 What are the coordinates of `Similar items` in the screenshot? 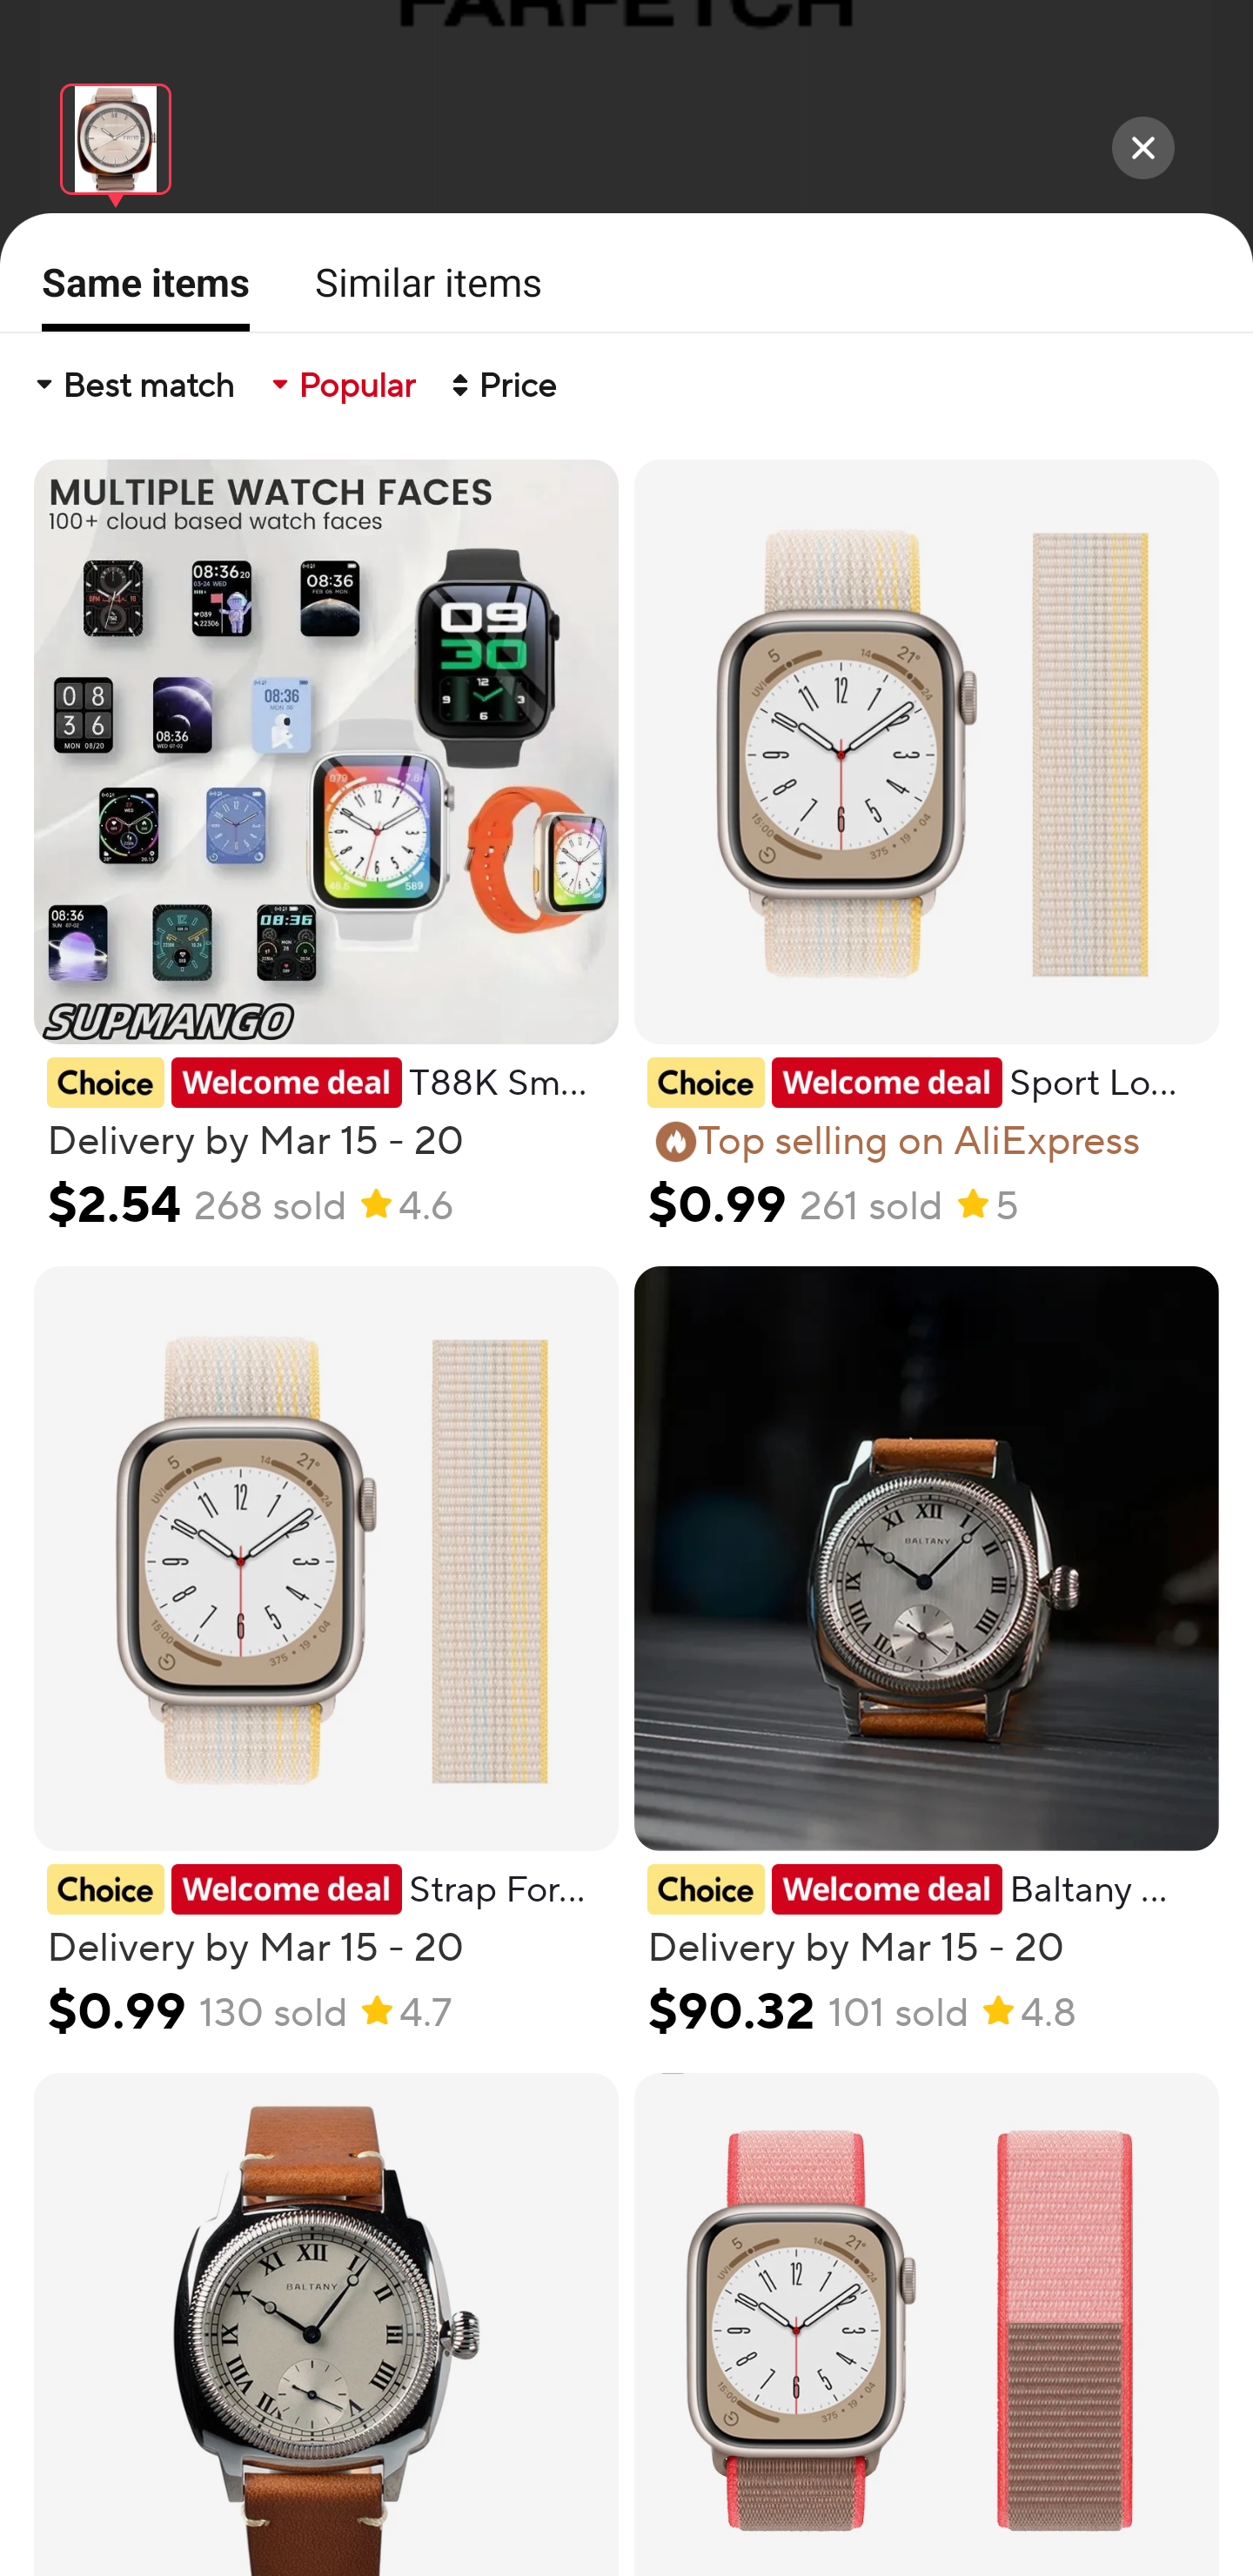 It's located at (419, 282).